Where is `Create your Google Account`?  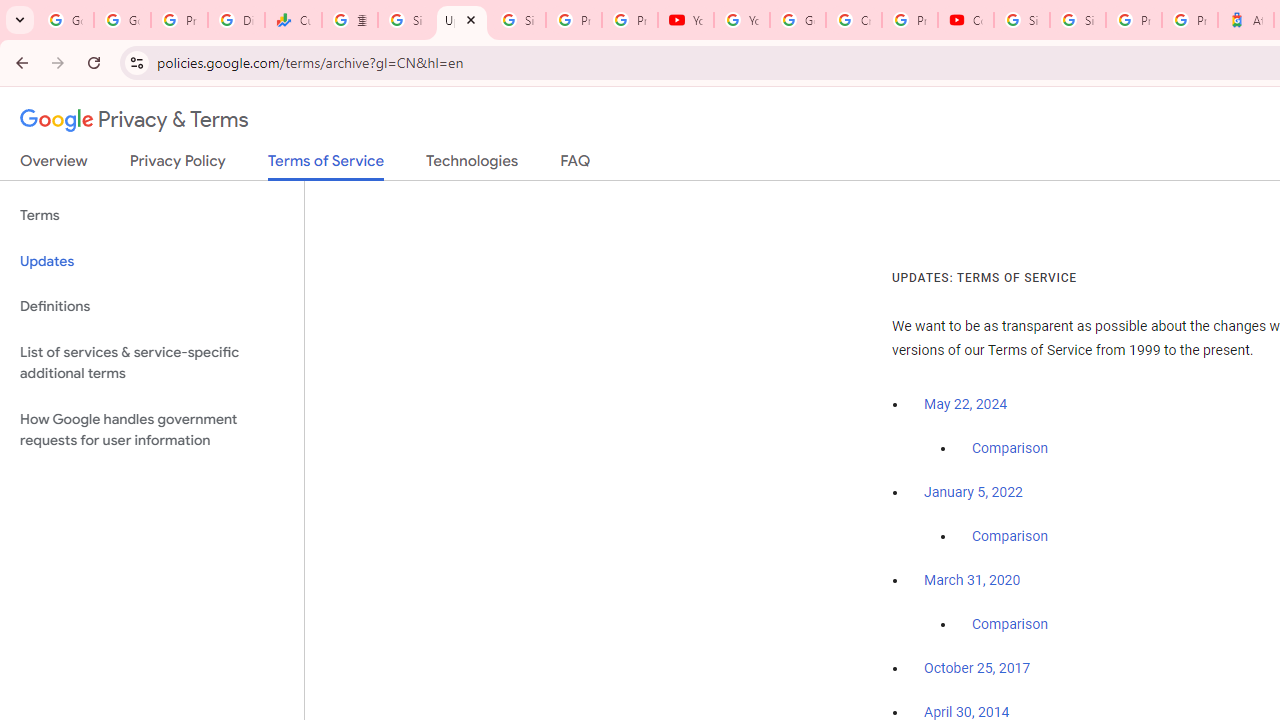
Create your Google Account is located at coordinates (853, 20).